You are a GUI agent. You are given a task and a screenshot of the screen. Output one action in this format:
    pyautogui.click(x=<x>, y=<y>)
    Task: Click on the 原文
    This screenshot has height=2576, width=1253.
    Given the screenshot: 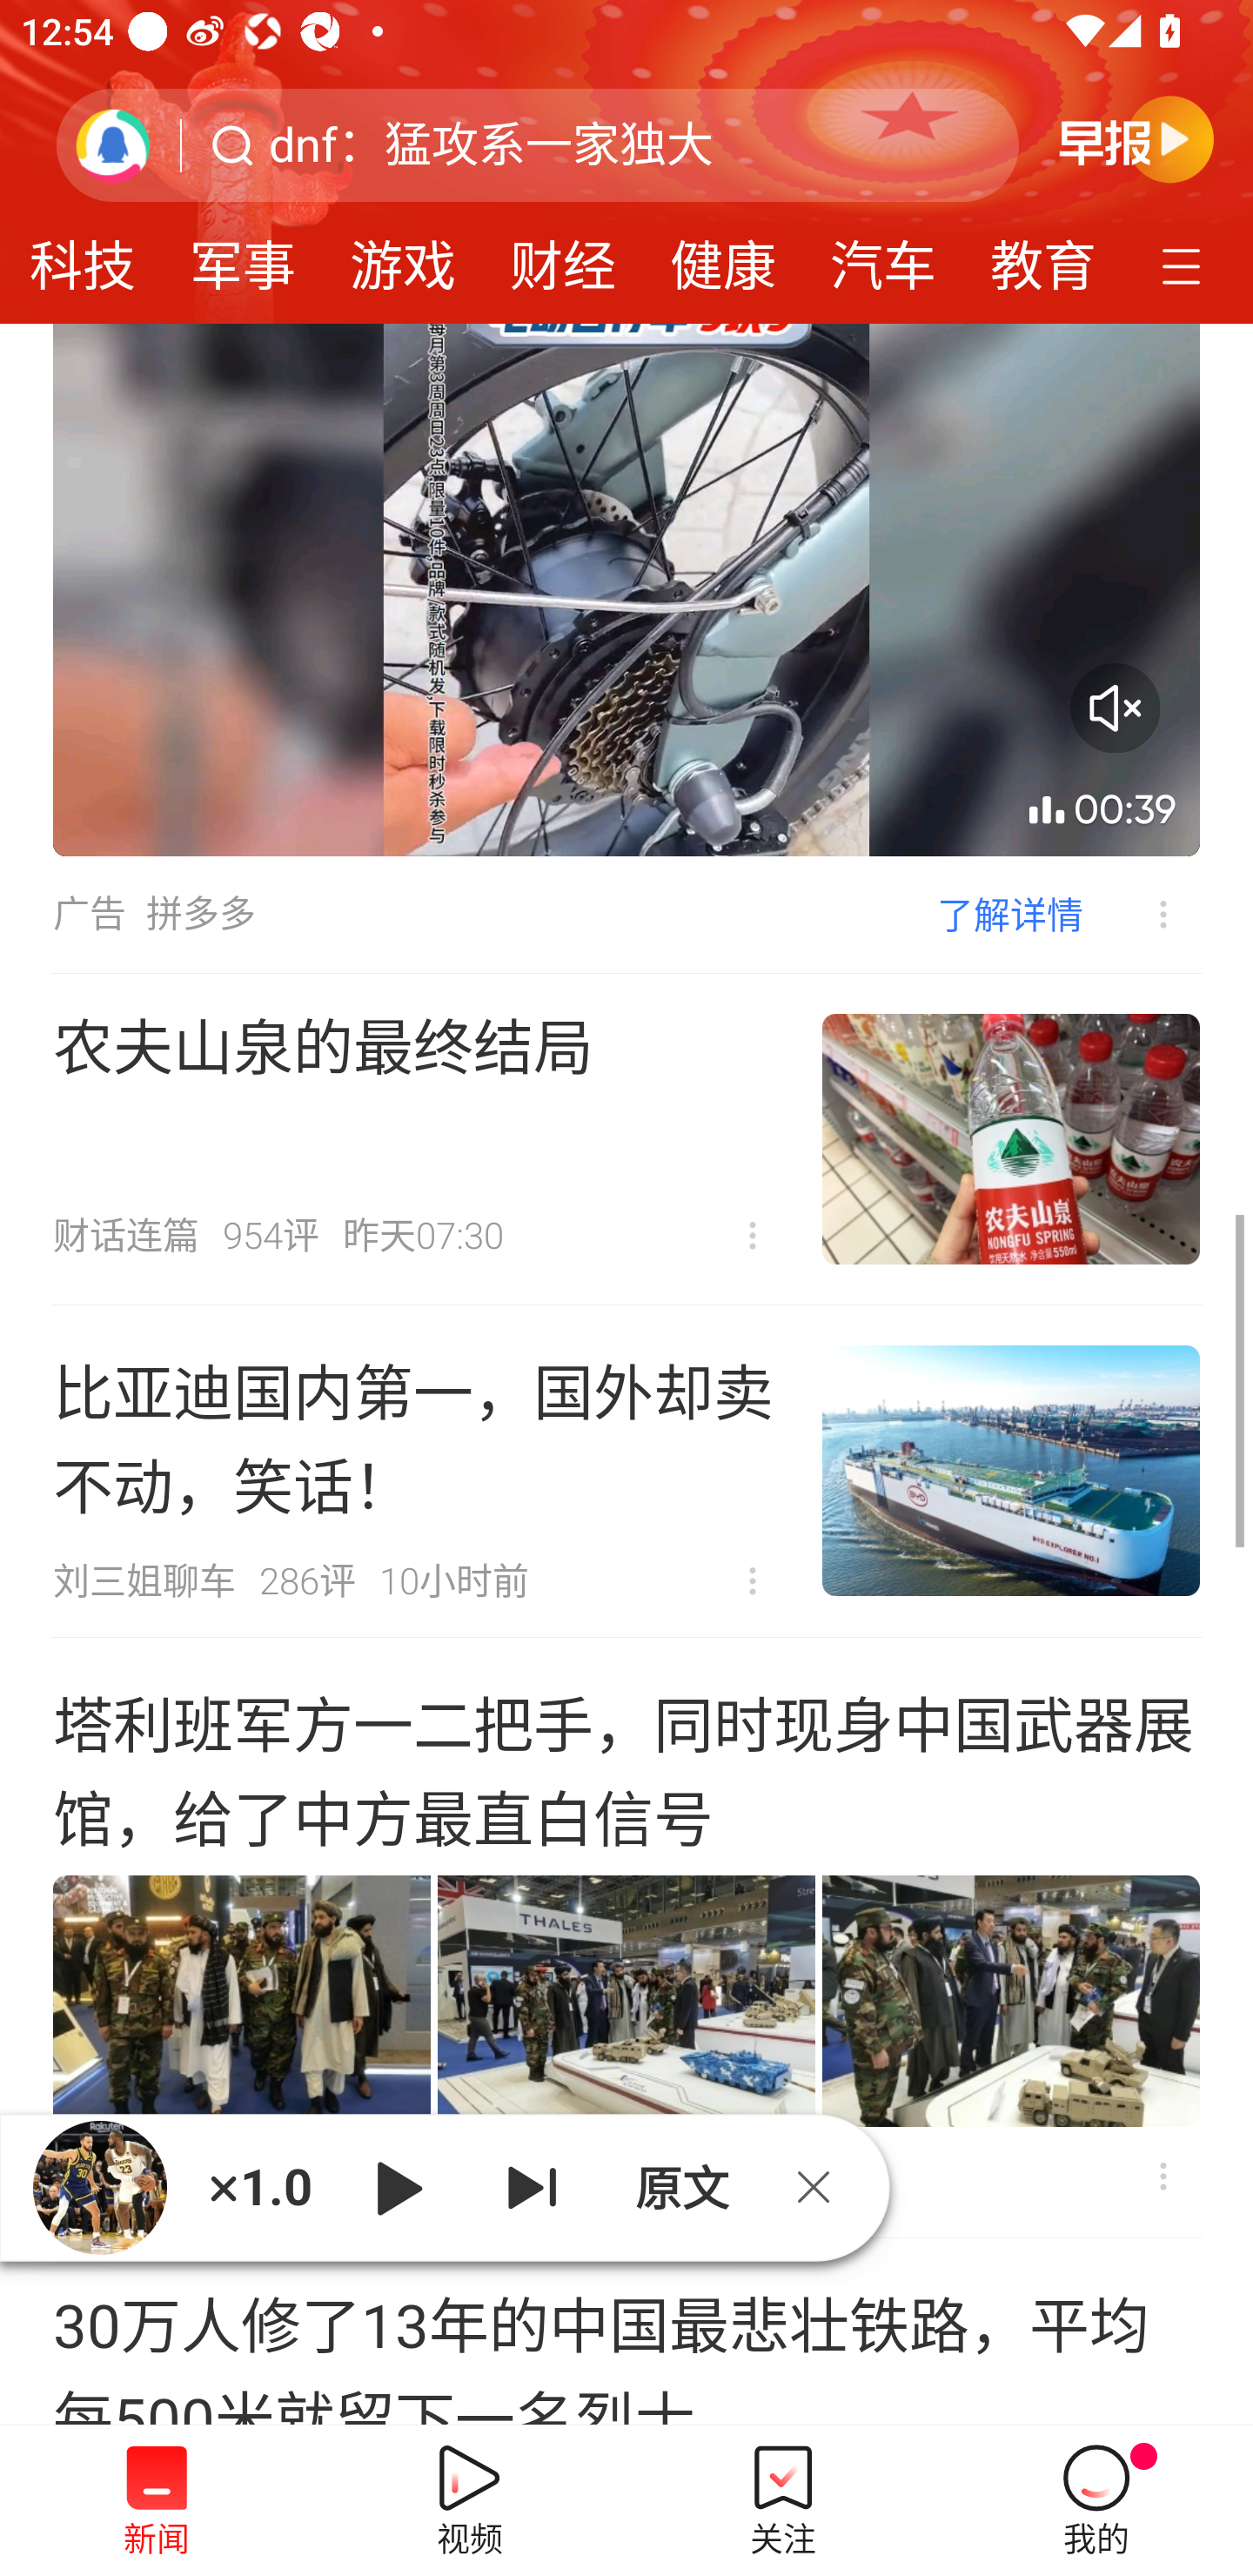 What is the action you would take?
    pyautogui.click(x=679, y=2187)
    